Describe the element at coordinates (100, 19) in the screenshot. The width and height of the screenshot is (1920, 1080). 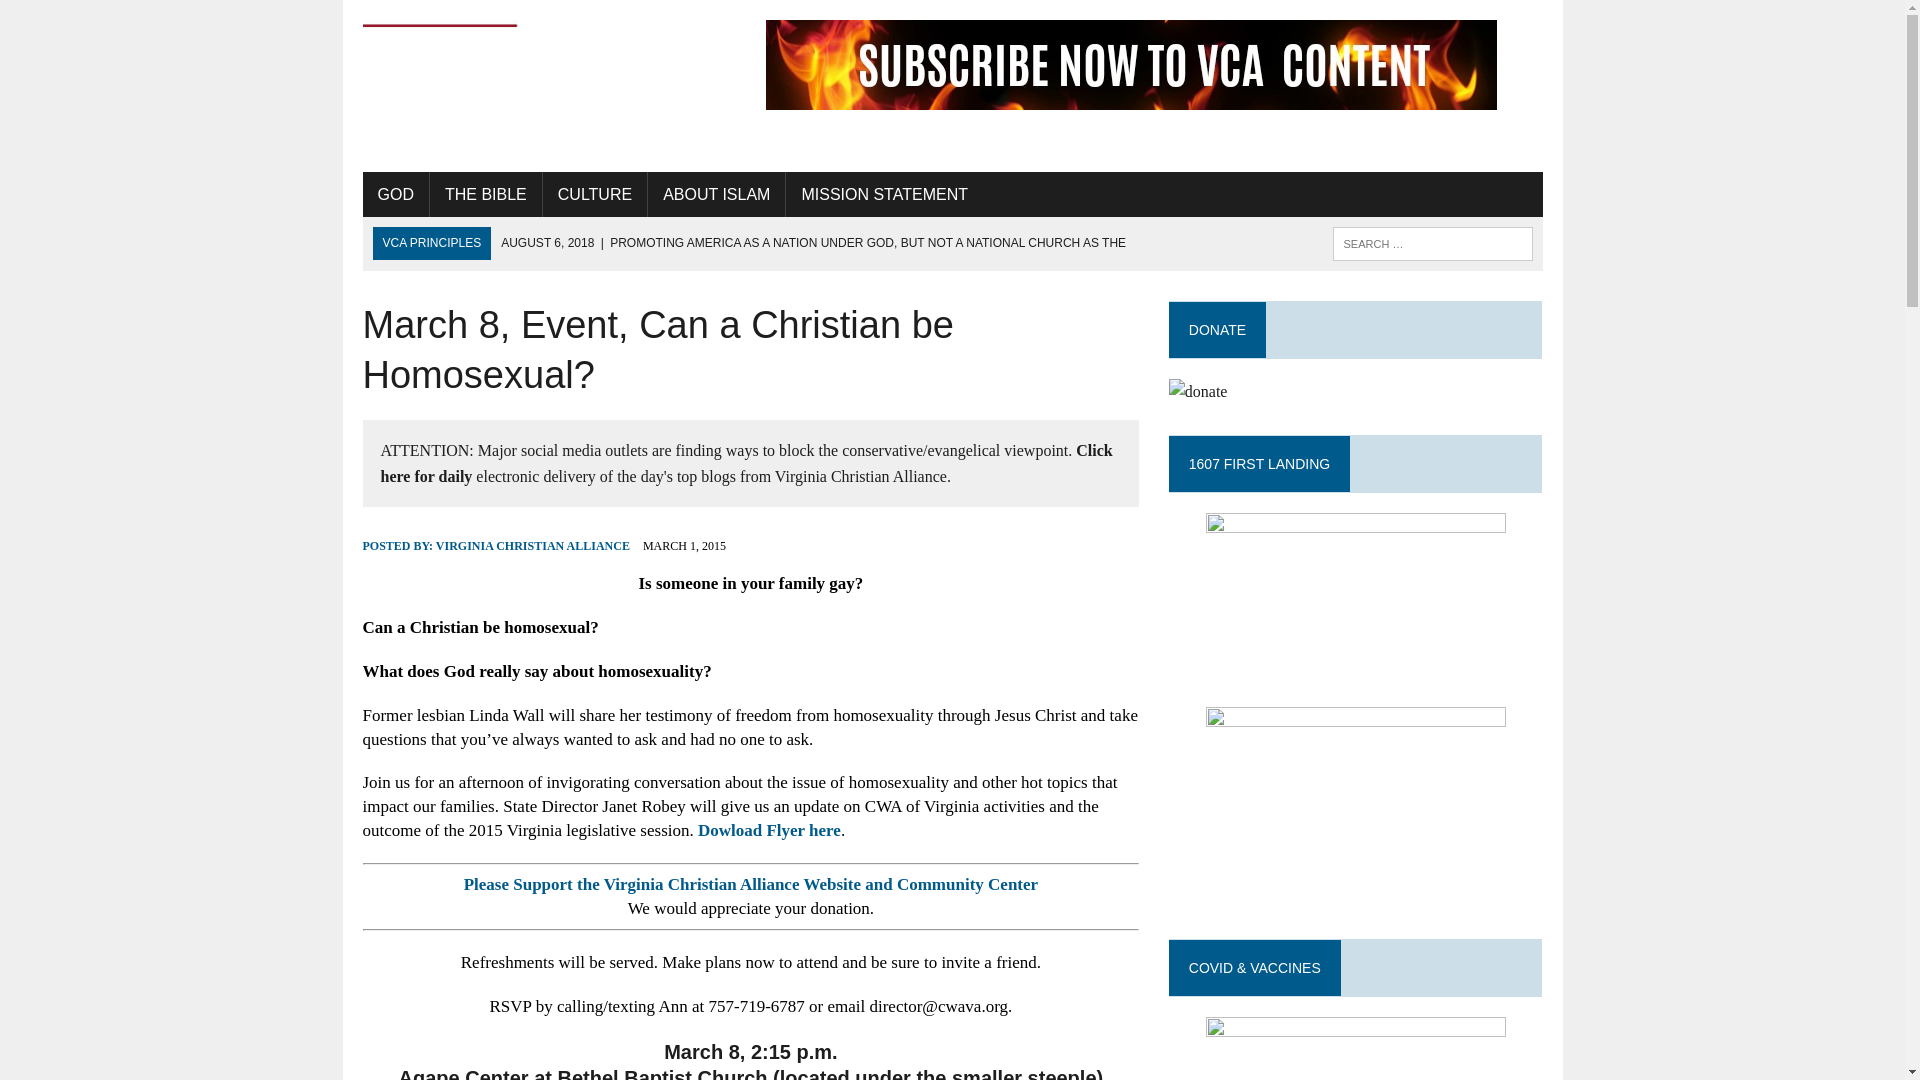
I see `Search` at that location.